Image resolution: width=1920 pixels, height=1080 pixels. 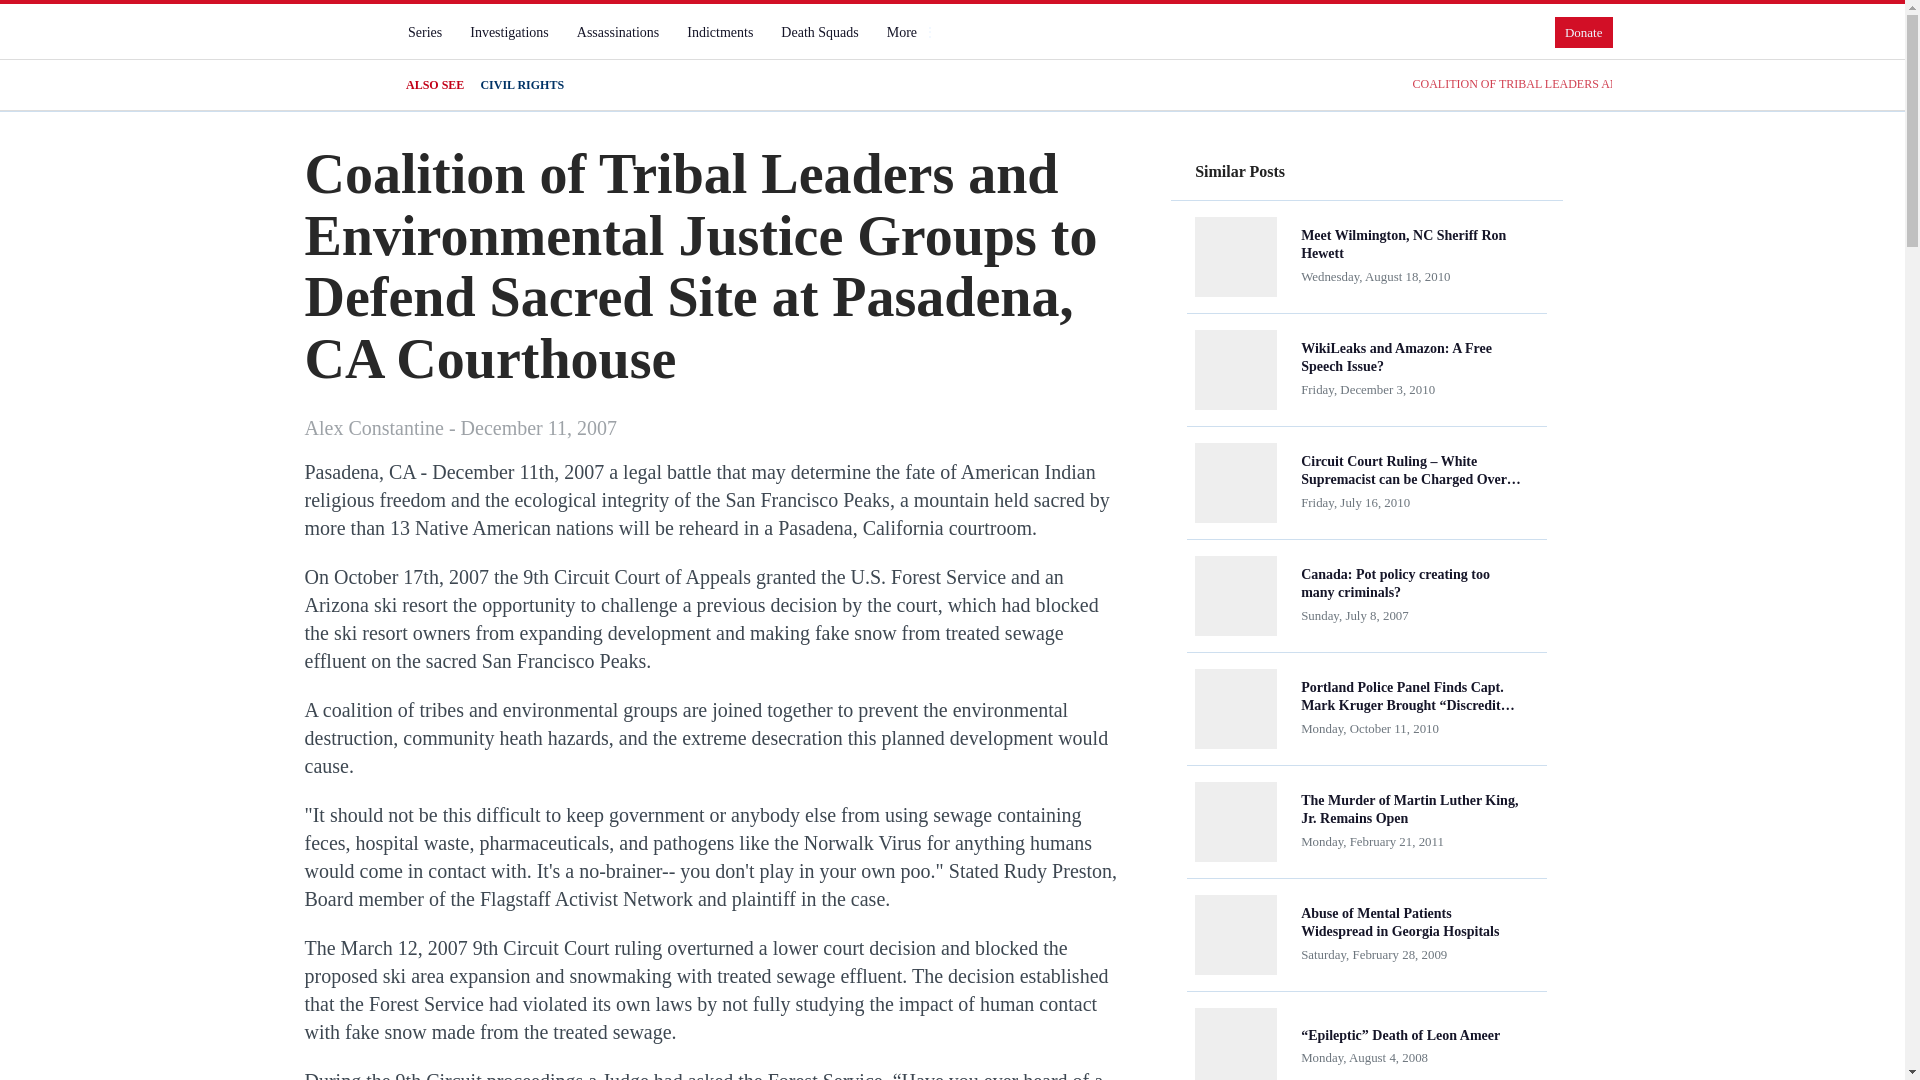 What do you see at coordinates (617, 32) in the screenshot?
I see `Assassinations` at bounding box center [617, 32].